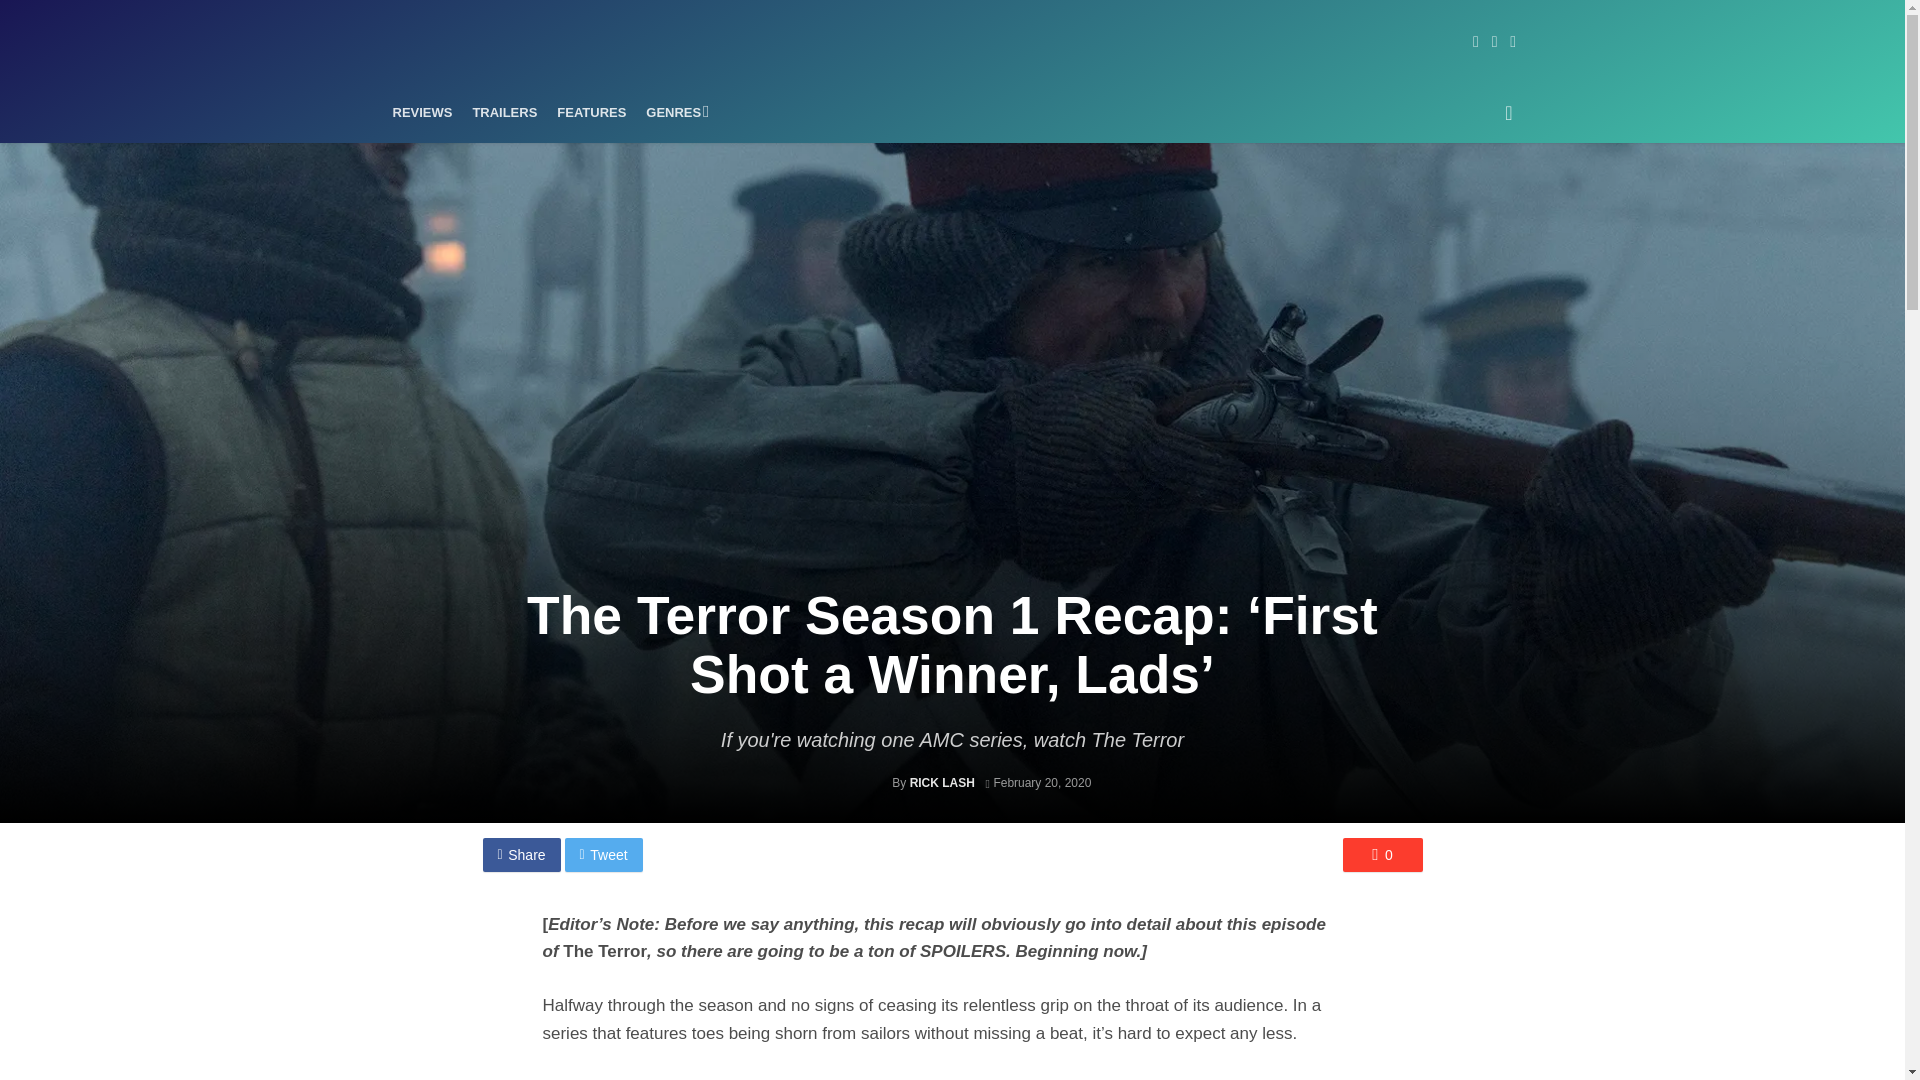  I want to click on Genres, so click(674, 112).